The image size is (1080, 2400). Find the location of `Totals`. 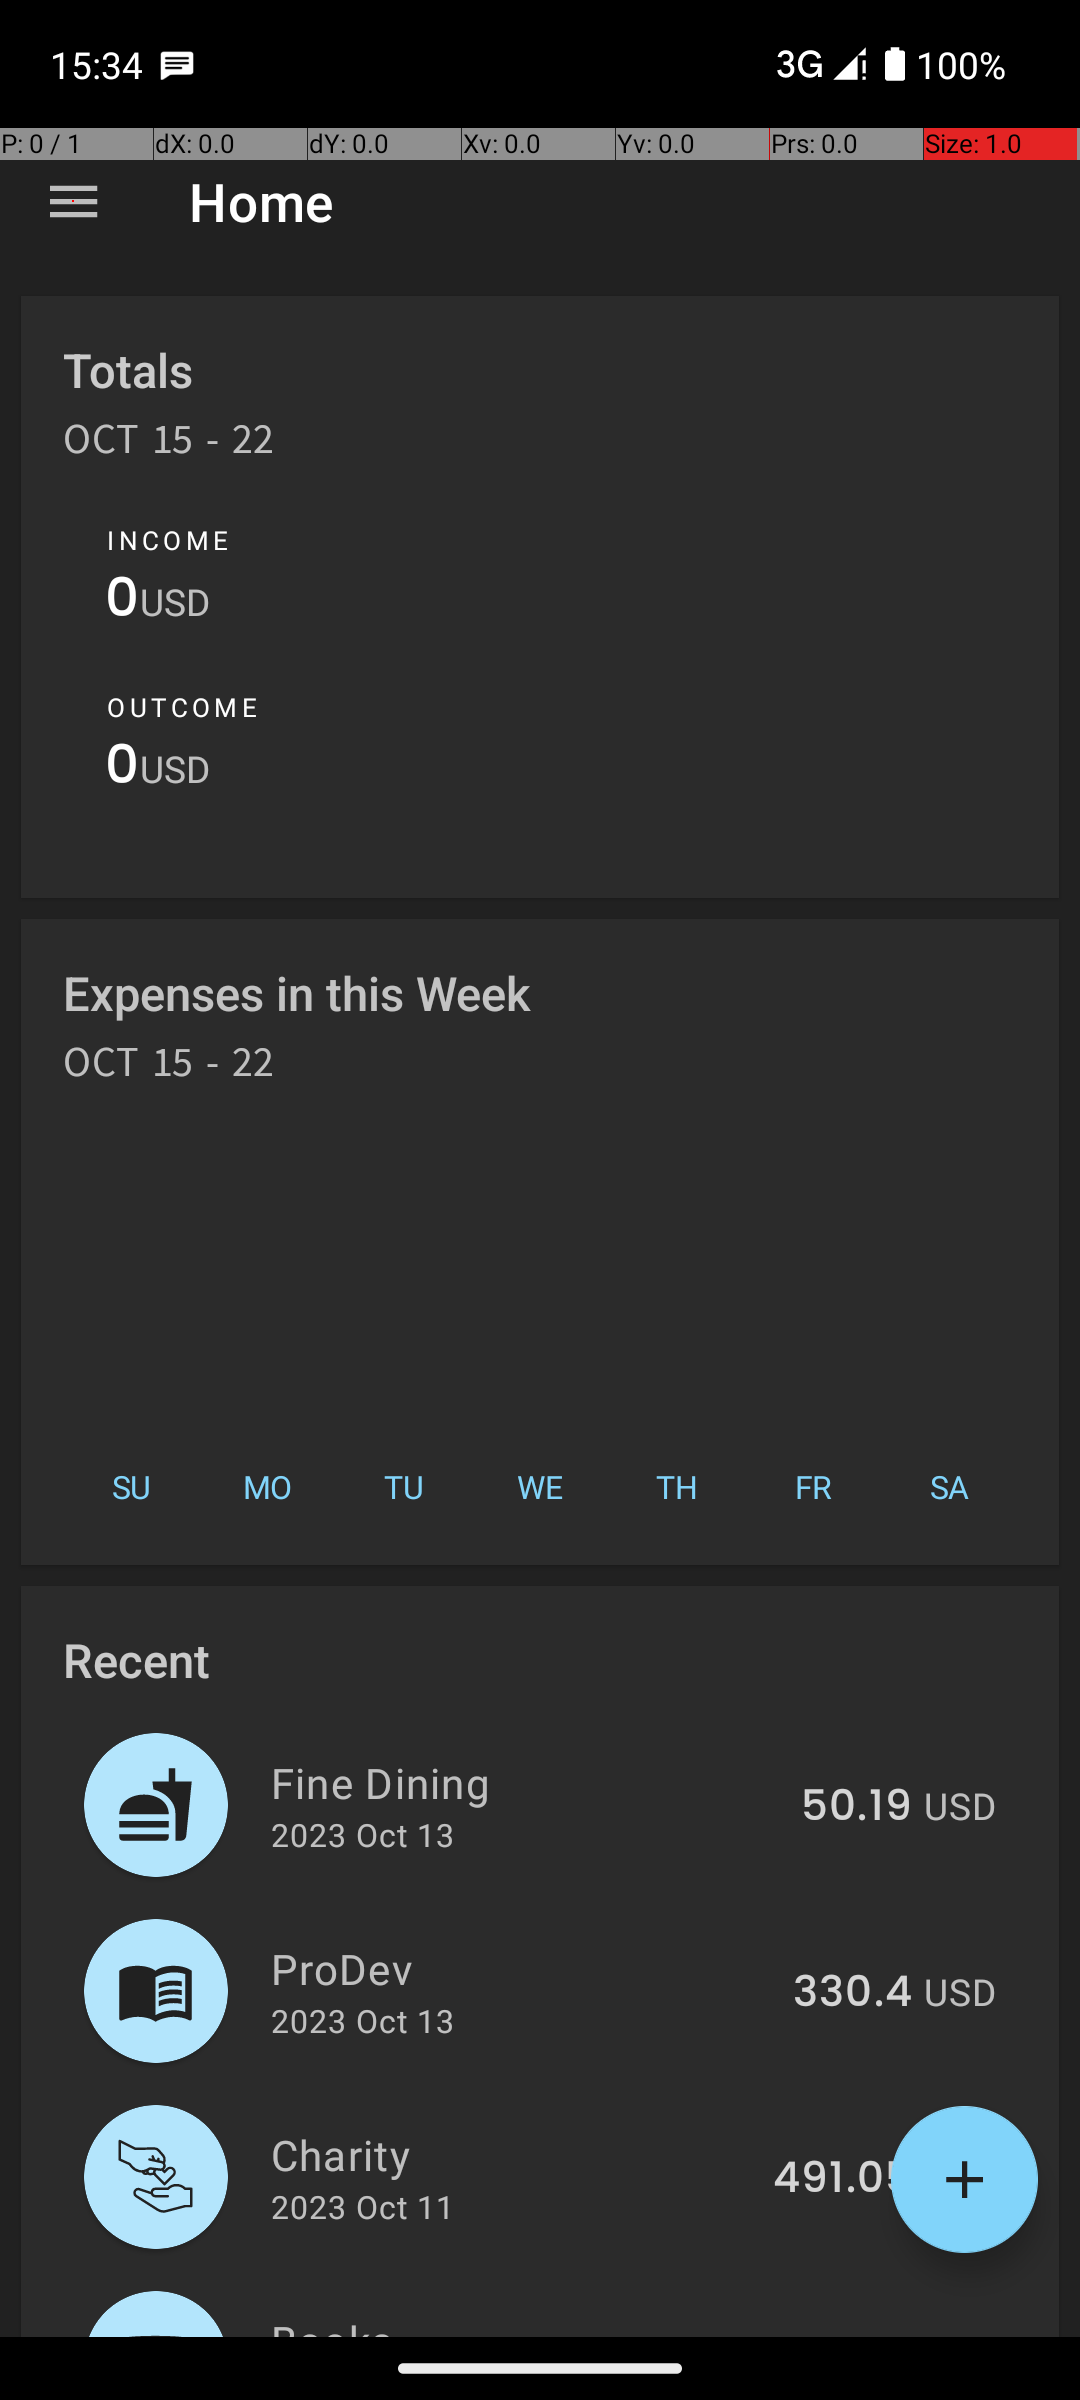

Totals is located at coordinates (128, 370).